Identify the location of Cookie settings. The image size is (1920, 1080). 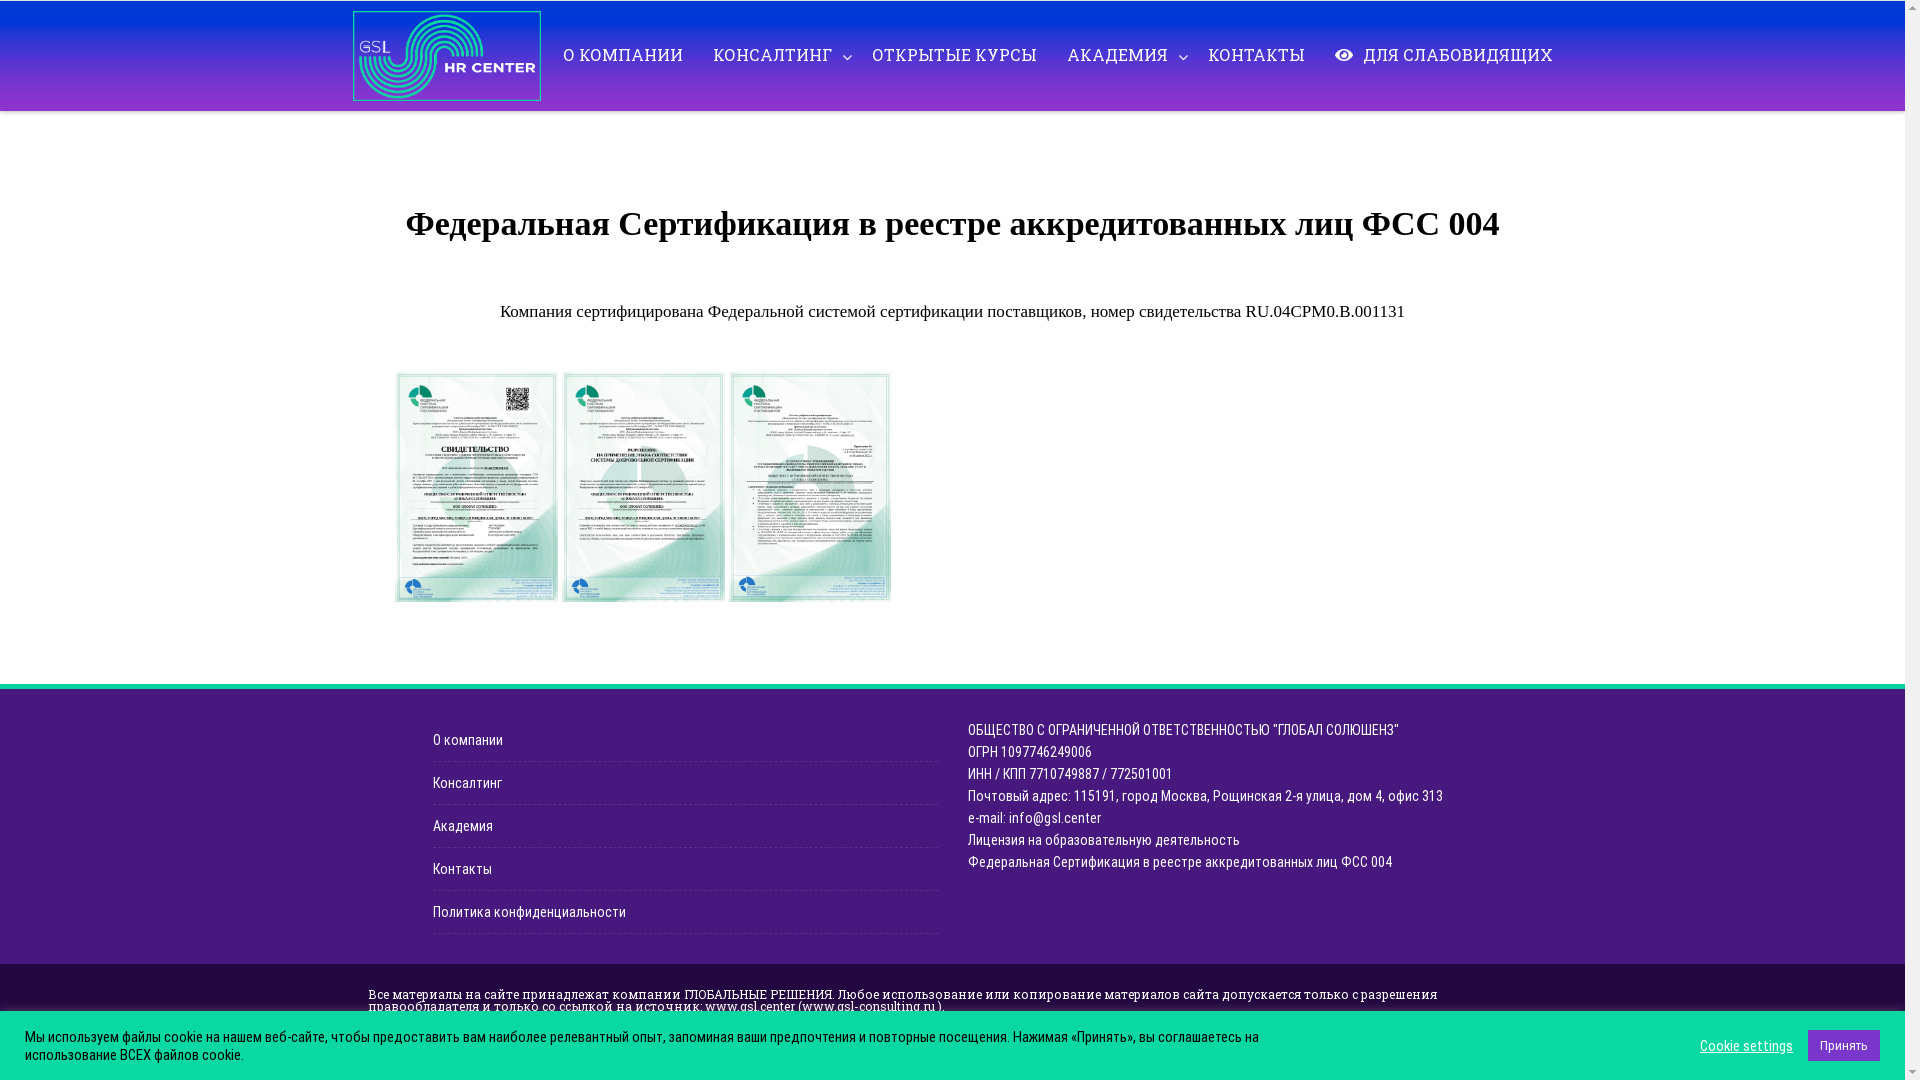
(1746, 1045).